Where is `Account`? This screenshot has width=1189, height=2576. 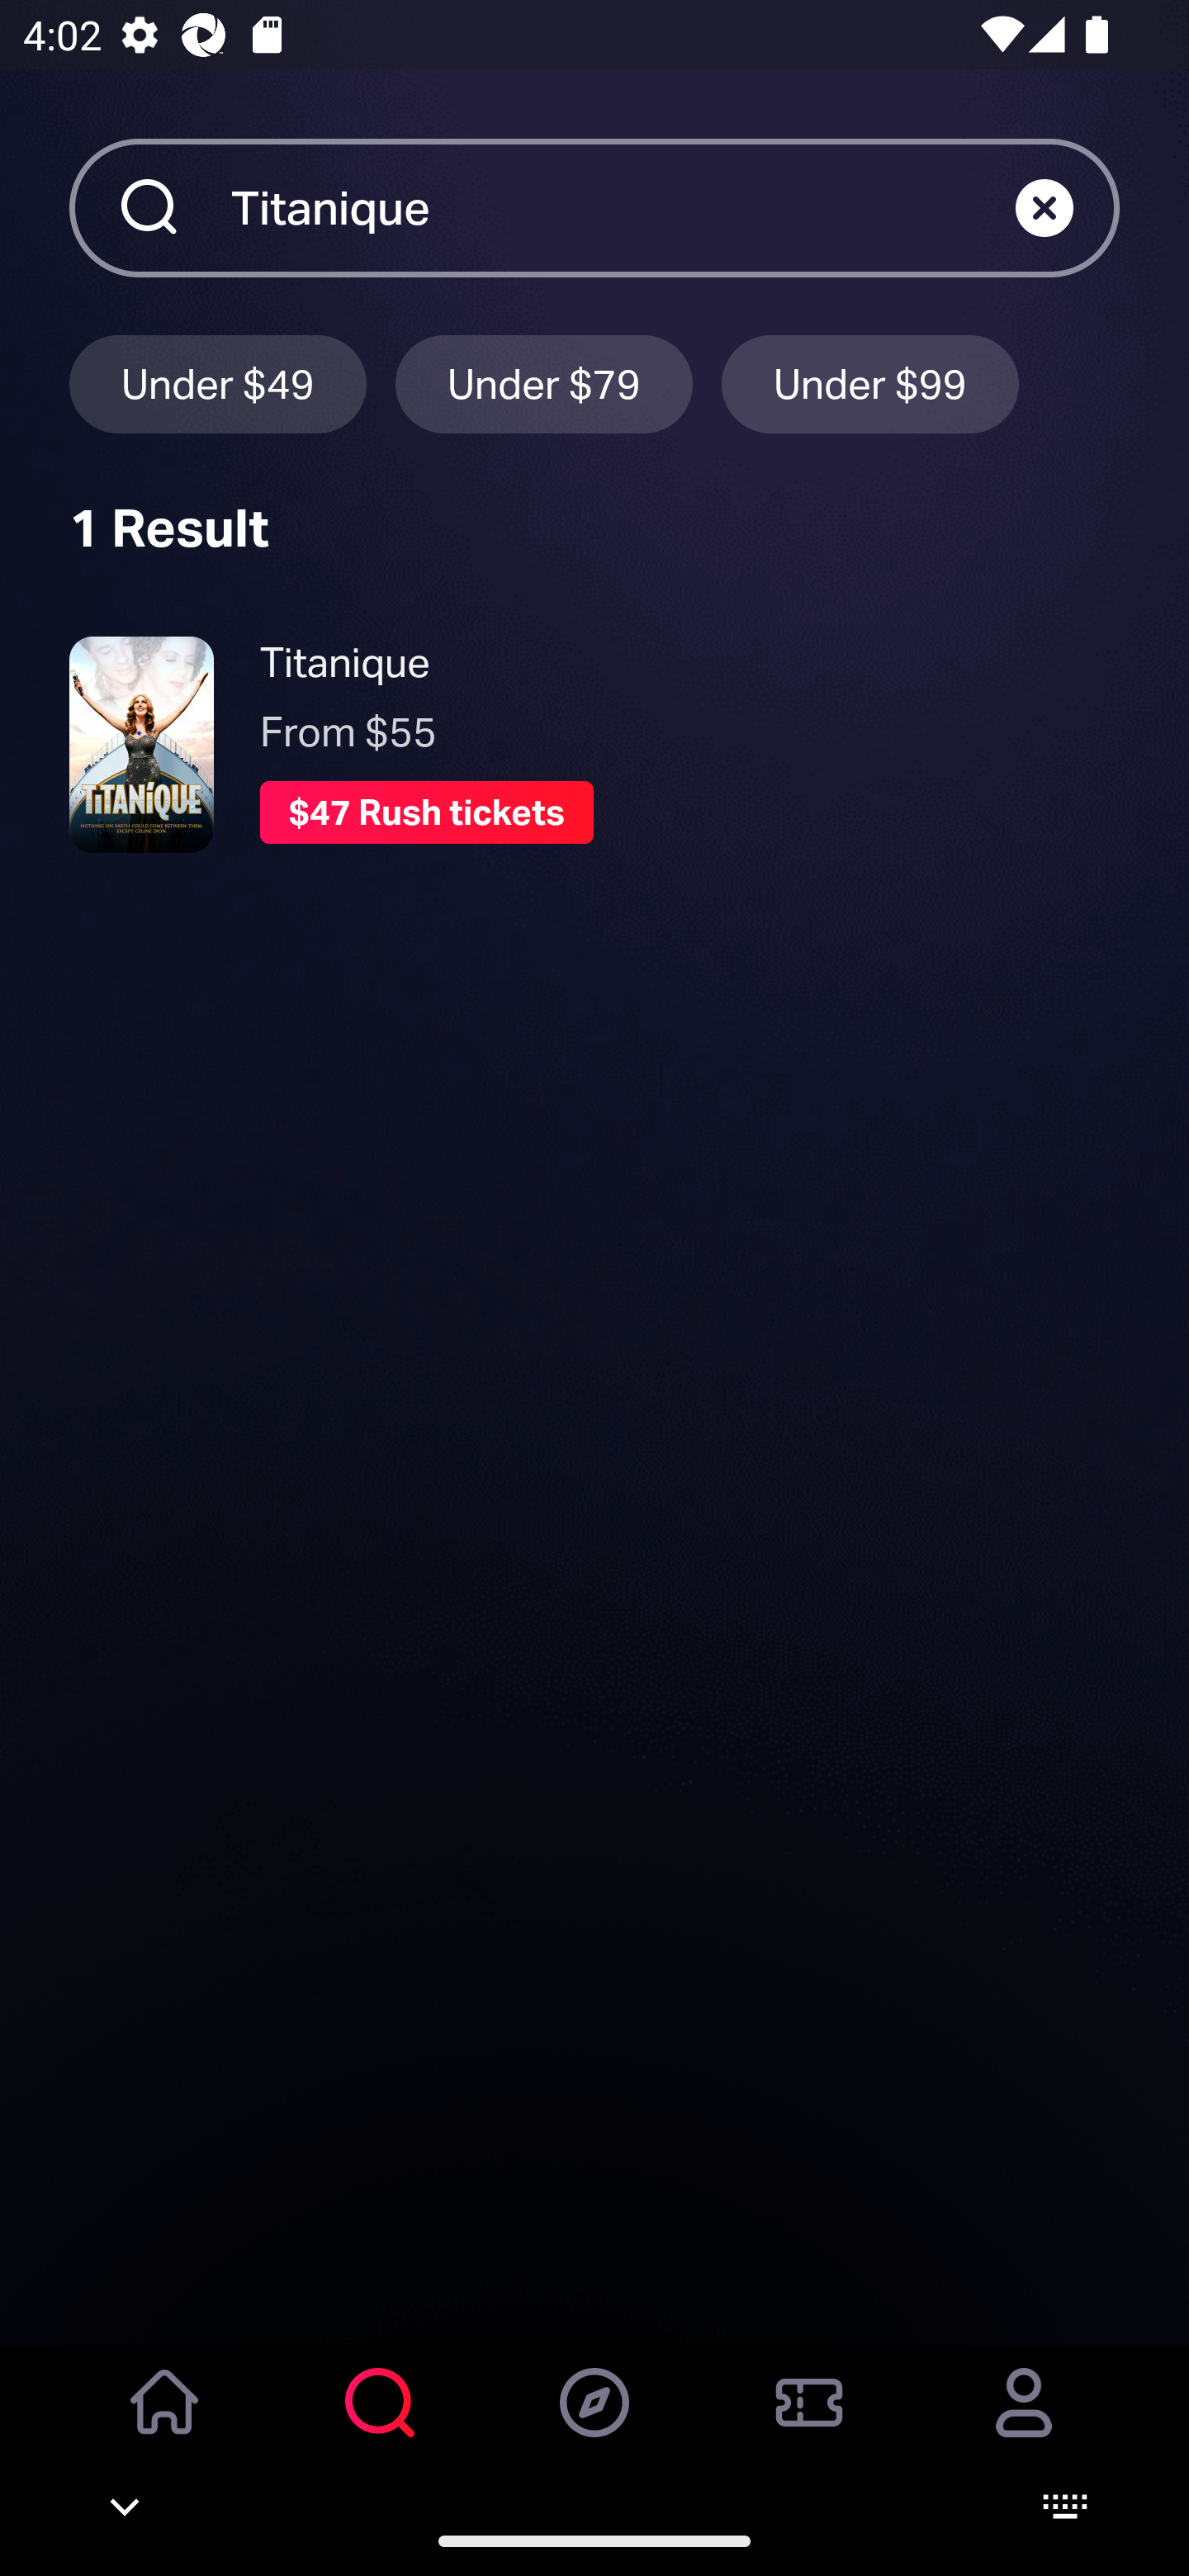 Account is located at coordinates (1024, 2425).